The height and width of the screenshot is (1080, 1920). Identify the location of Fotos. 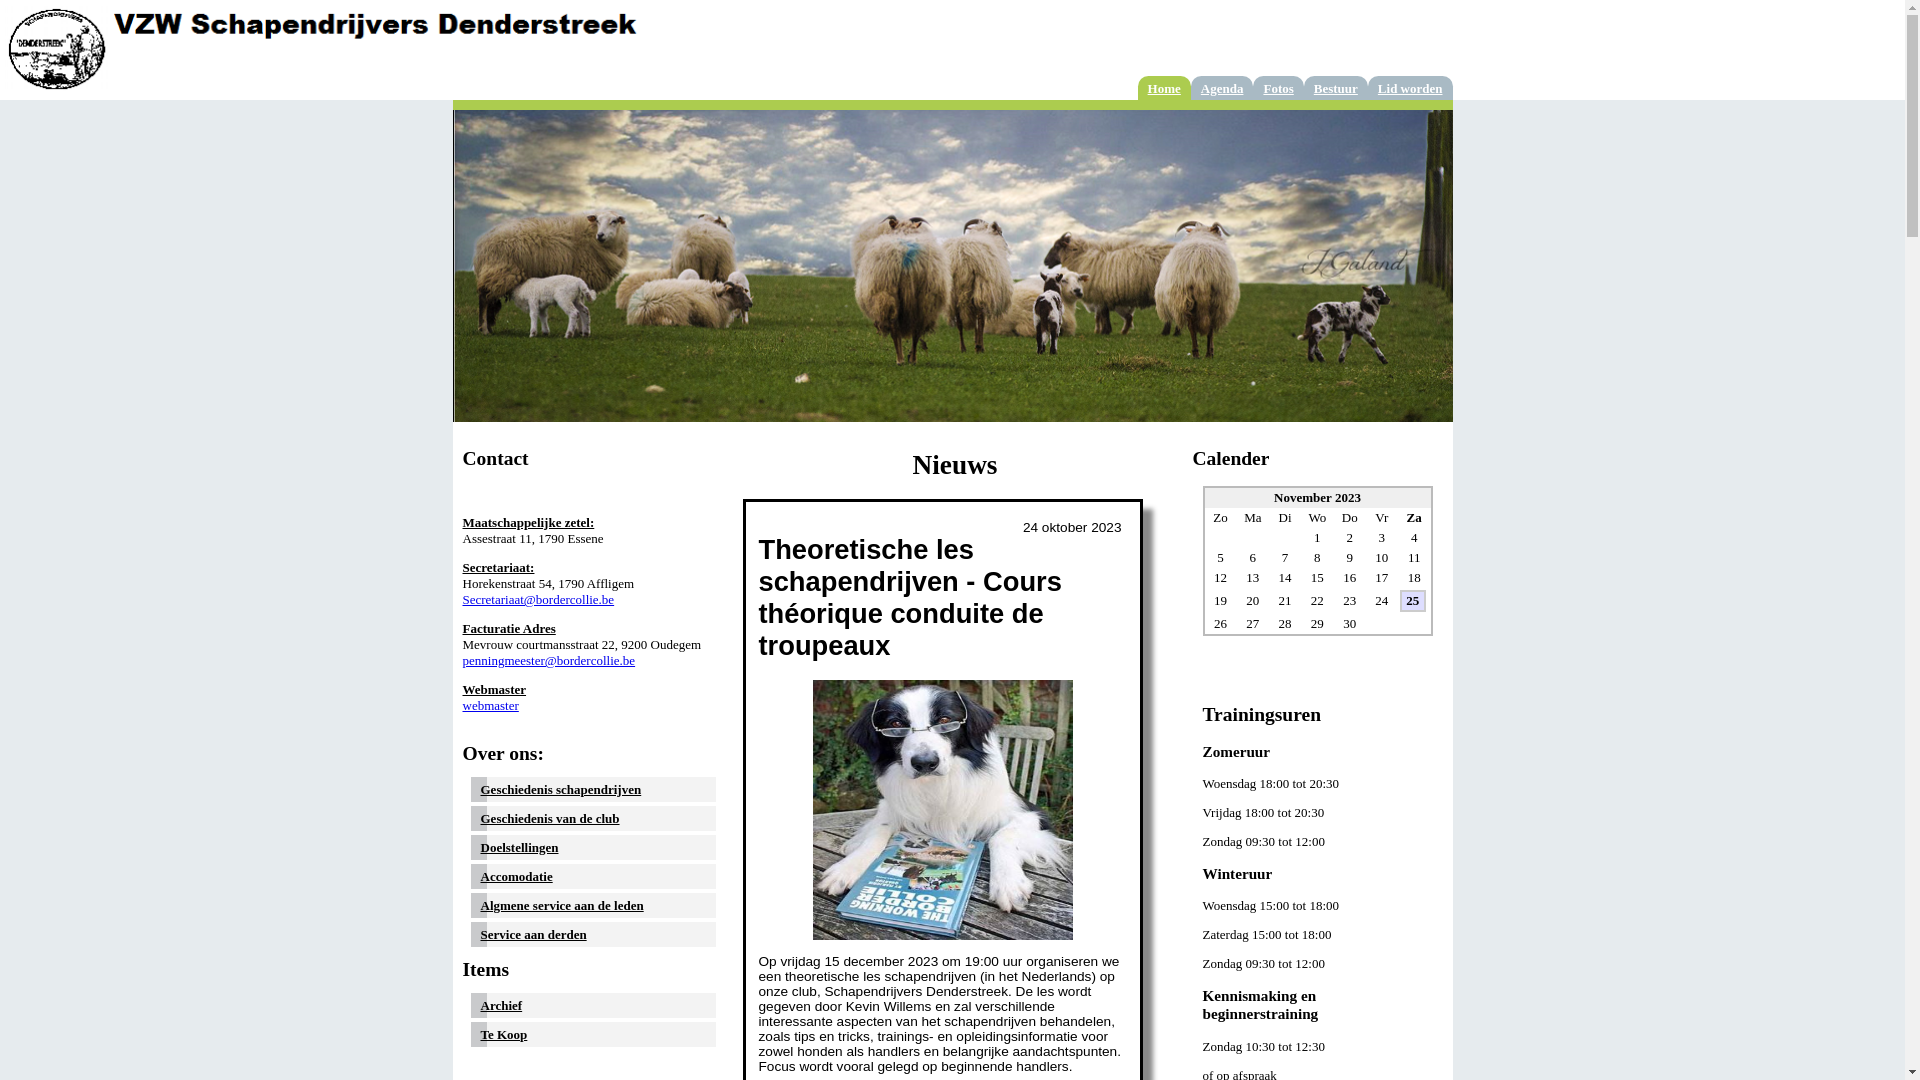
(1278, 88).